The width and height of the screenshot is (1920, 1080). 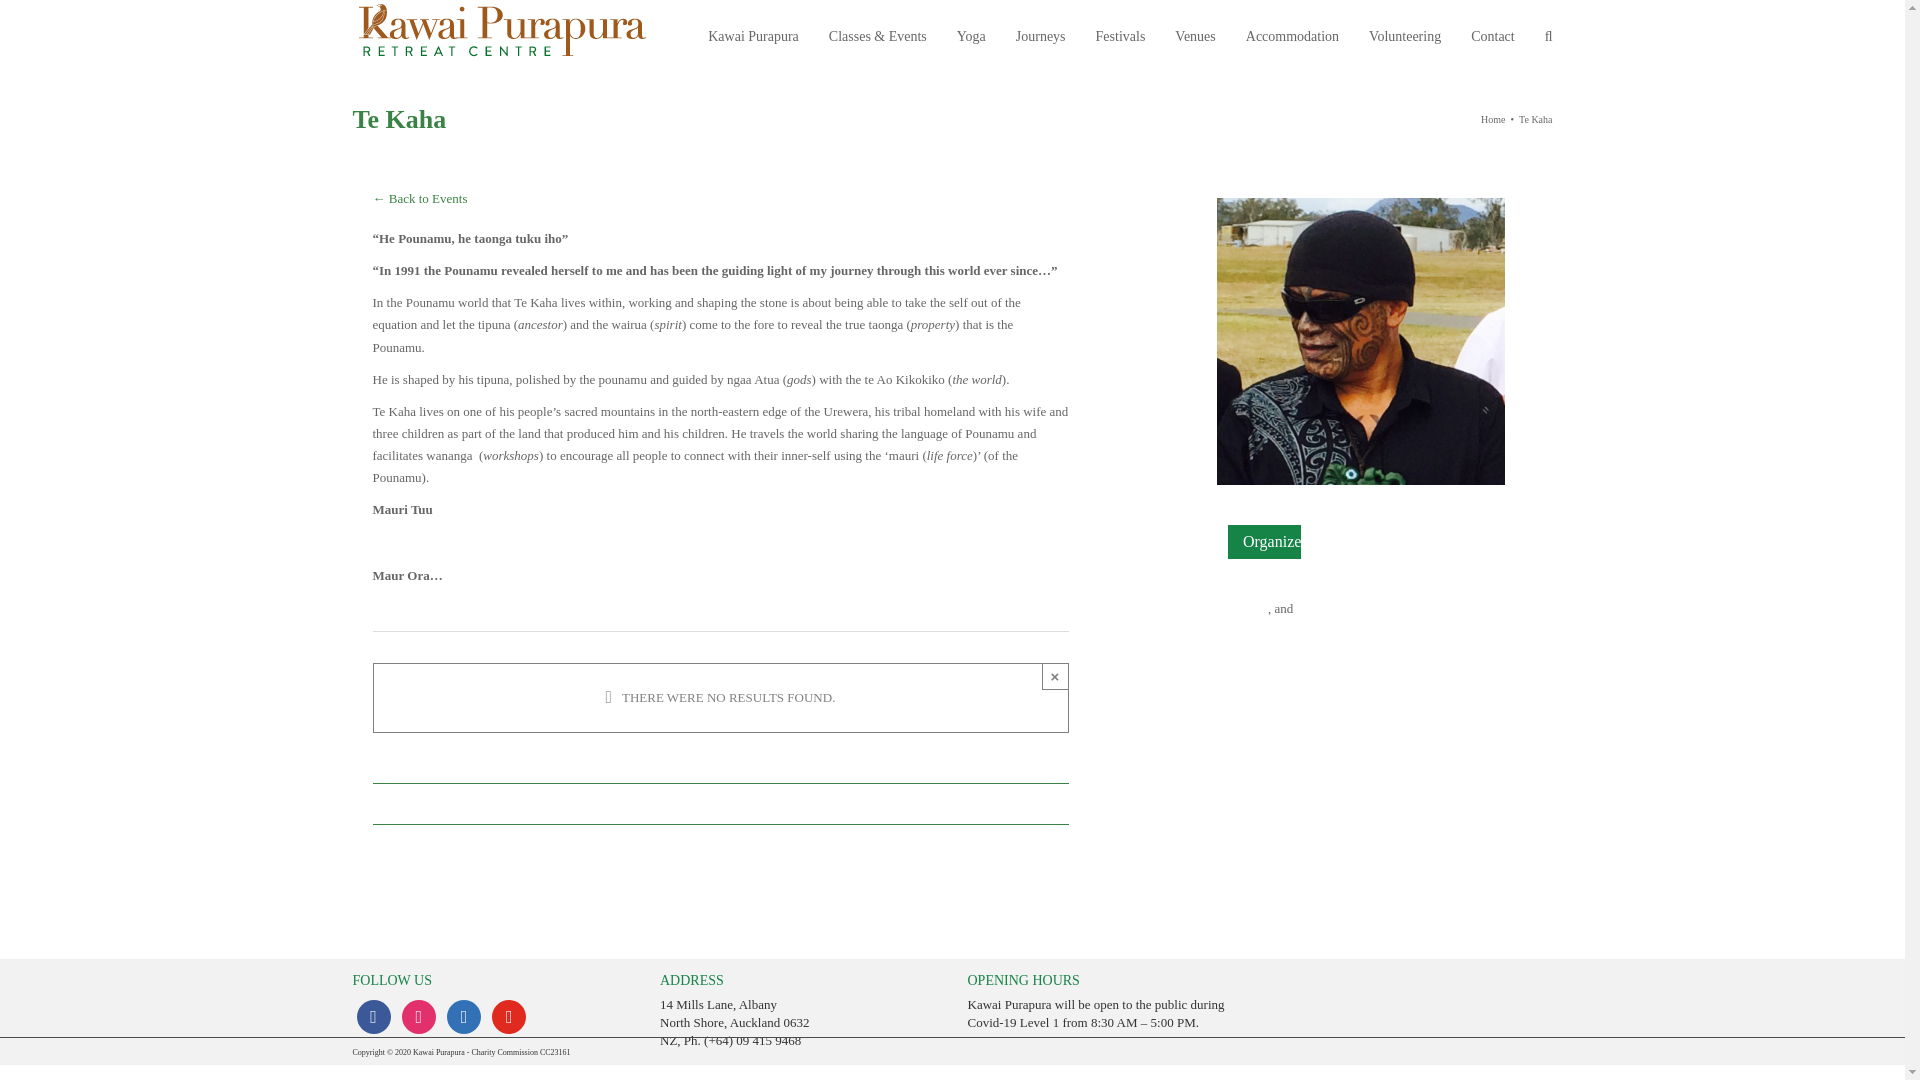 What do you see at coordinates (1492, 35) in the screenshot?
I see `Contact` at bounding box center [1492, 35].